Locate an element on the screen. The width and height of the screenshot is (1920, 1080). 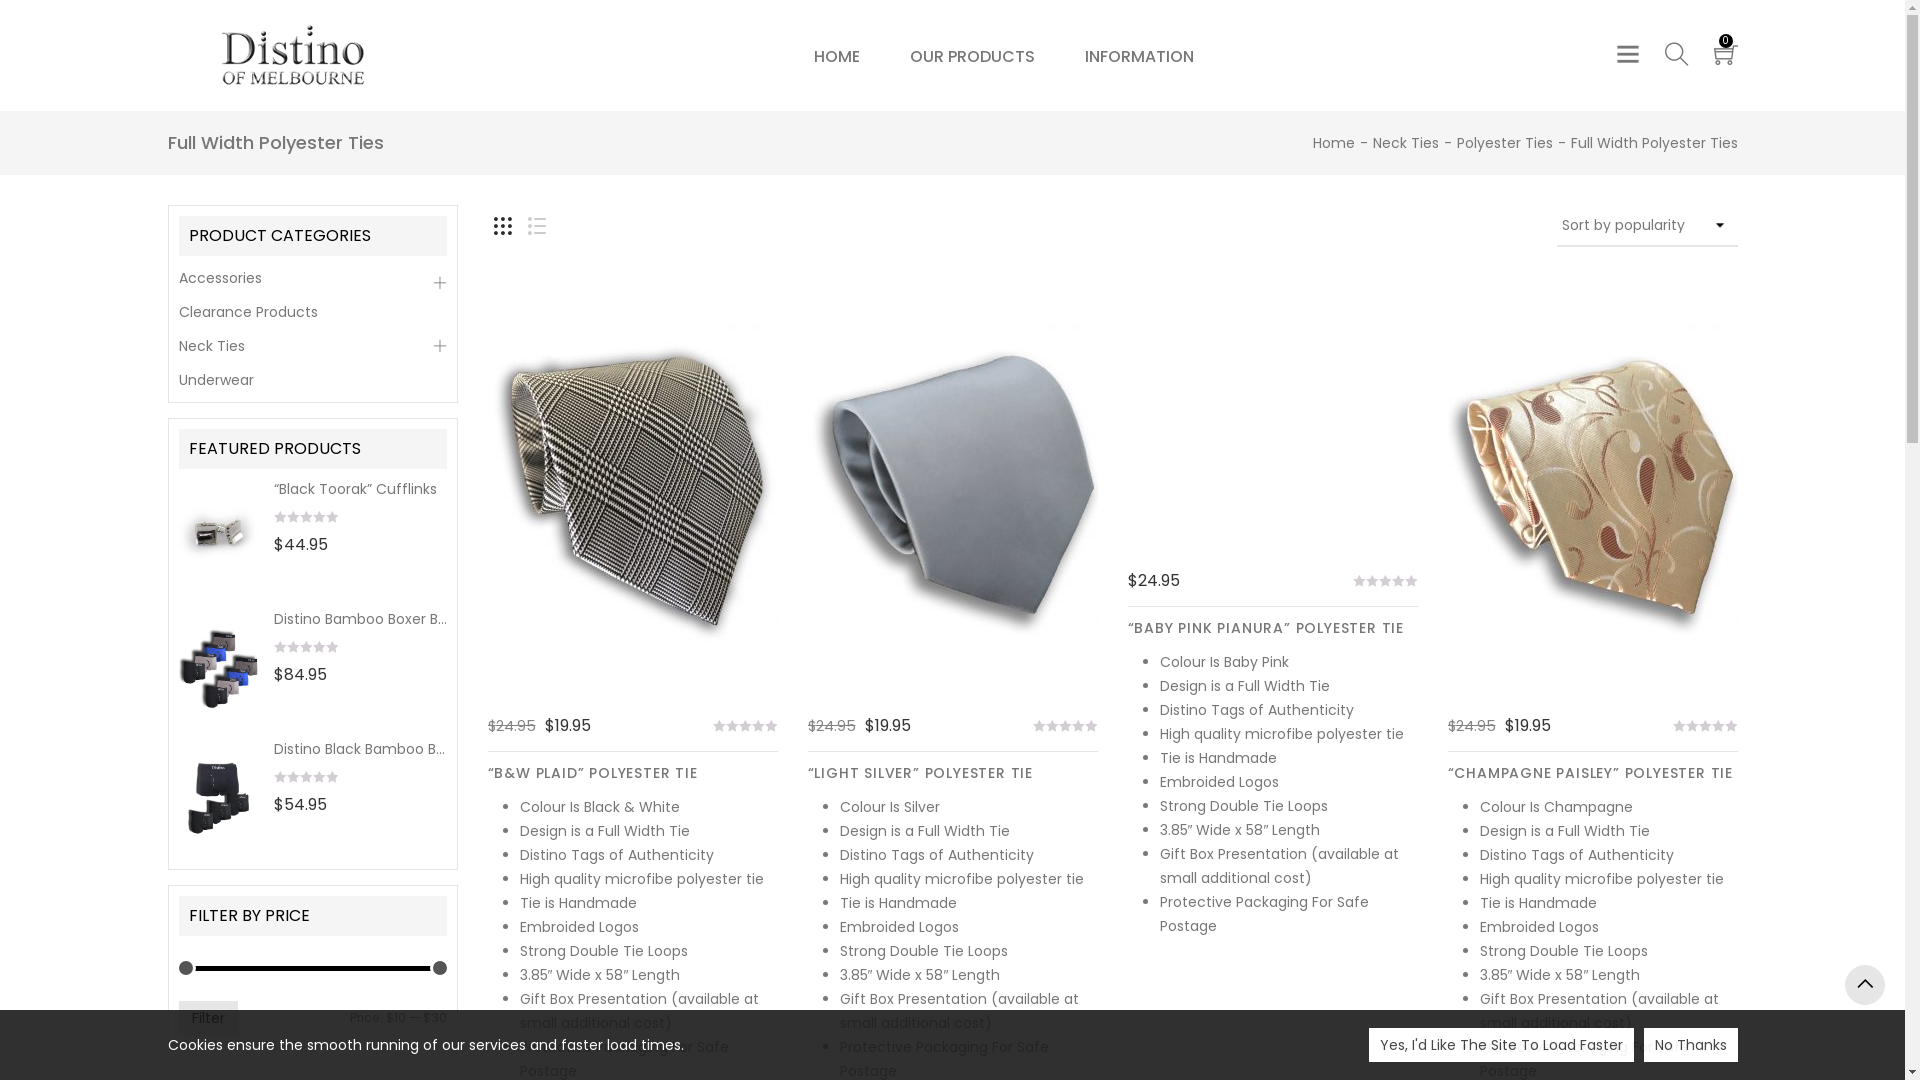
0 is located at coordinates (1066, 726).